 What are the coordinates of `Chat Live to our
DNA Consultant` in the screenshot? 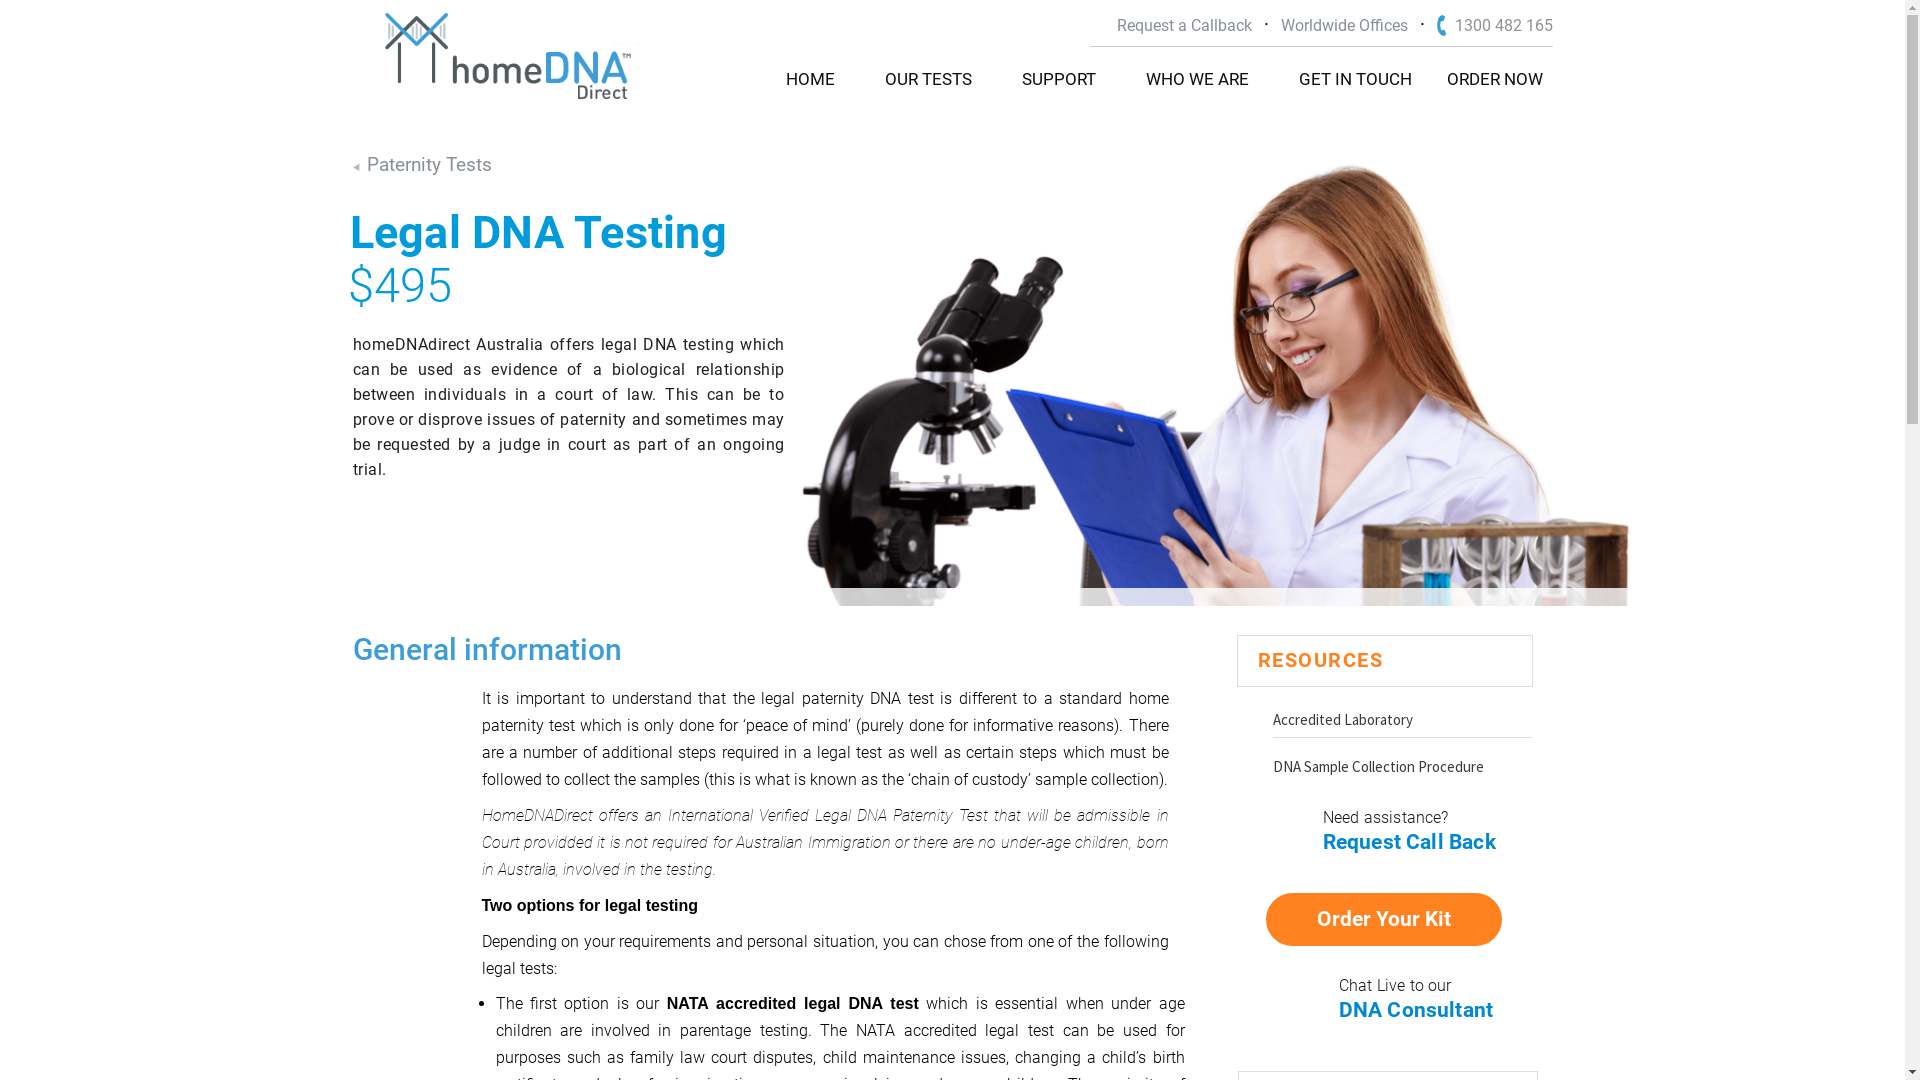 It's located at (1415, 1008).